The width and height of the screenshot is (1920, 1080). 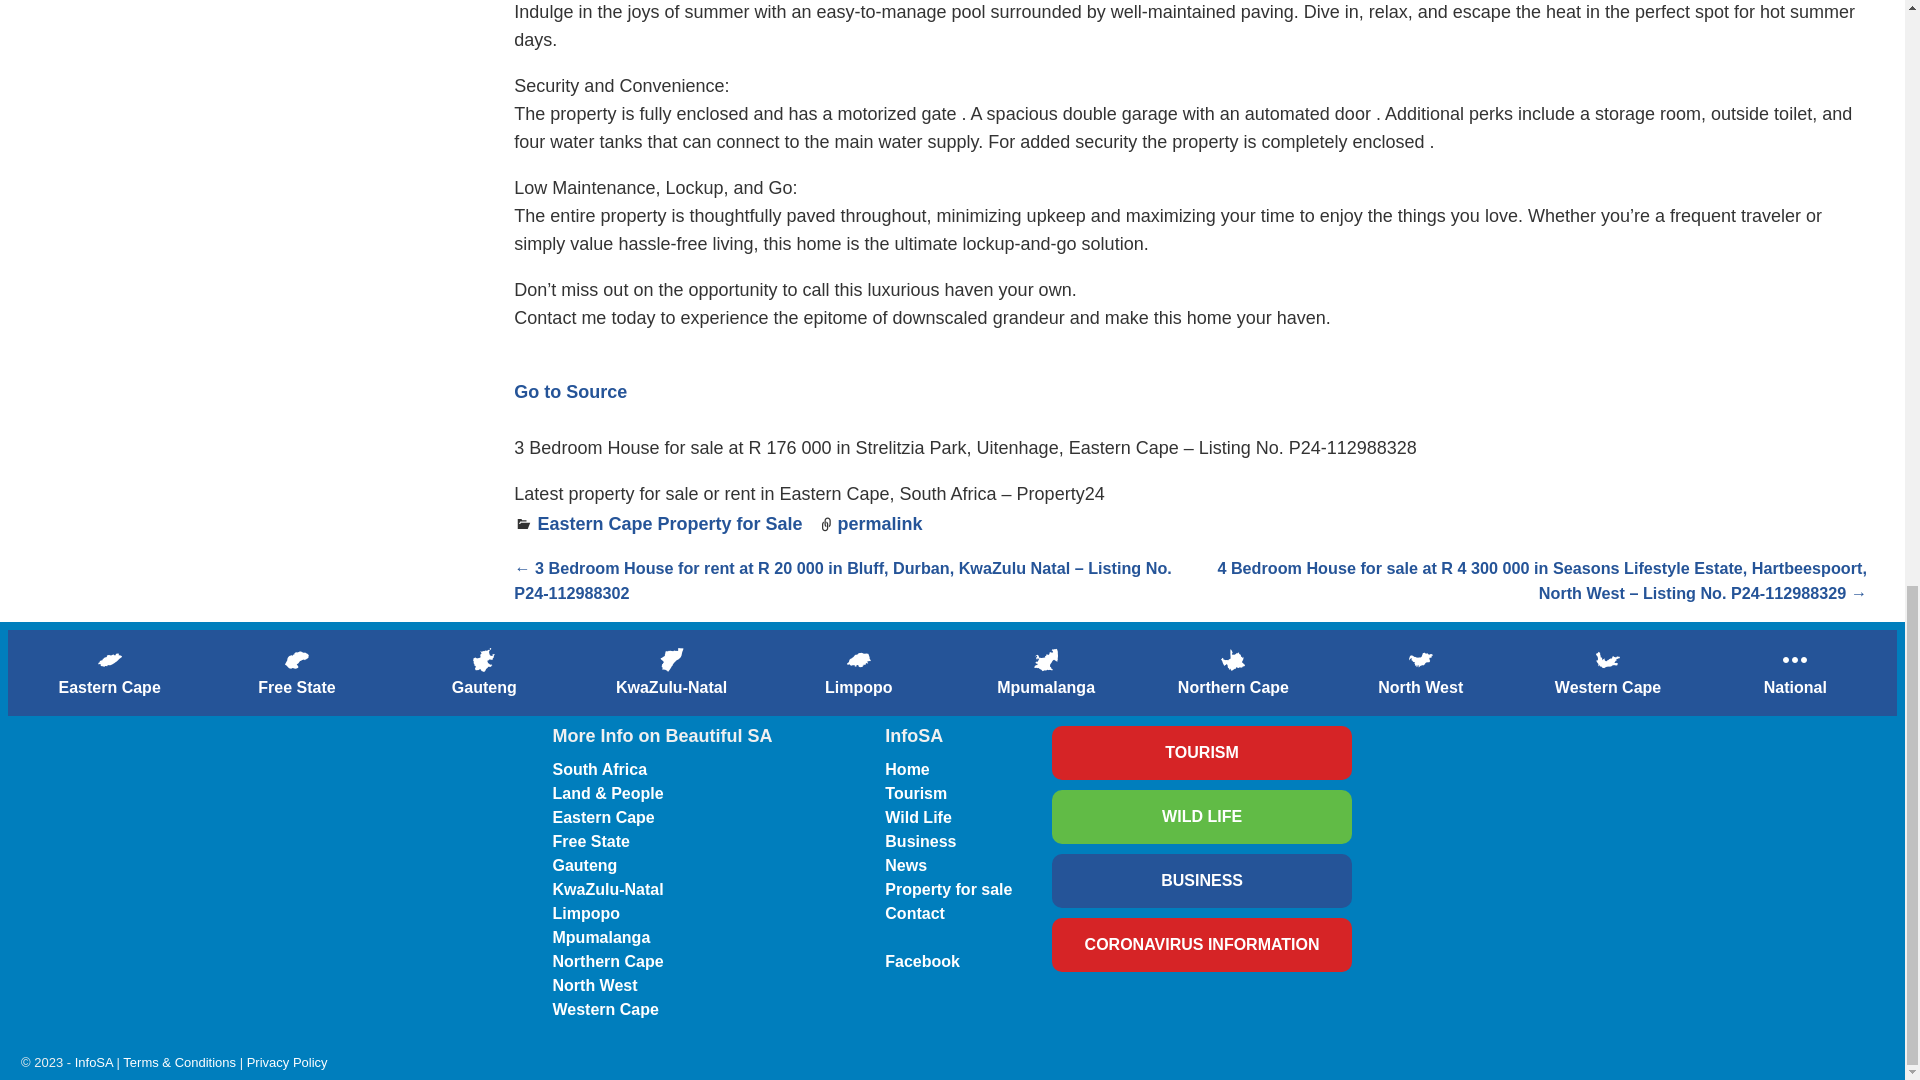 What do you see at coordinates (484, 660) in the screenshot?
I see `View Listings in Gauteng` at bounding box center [484, 660].